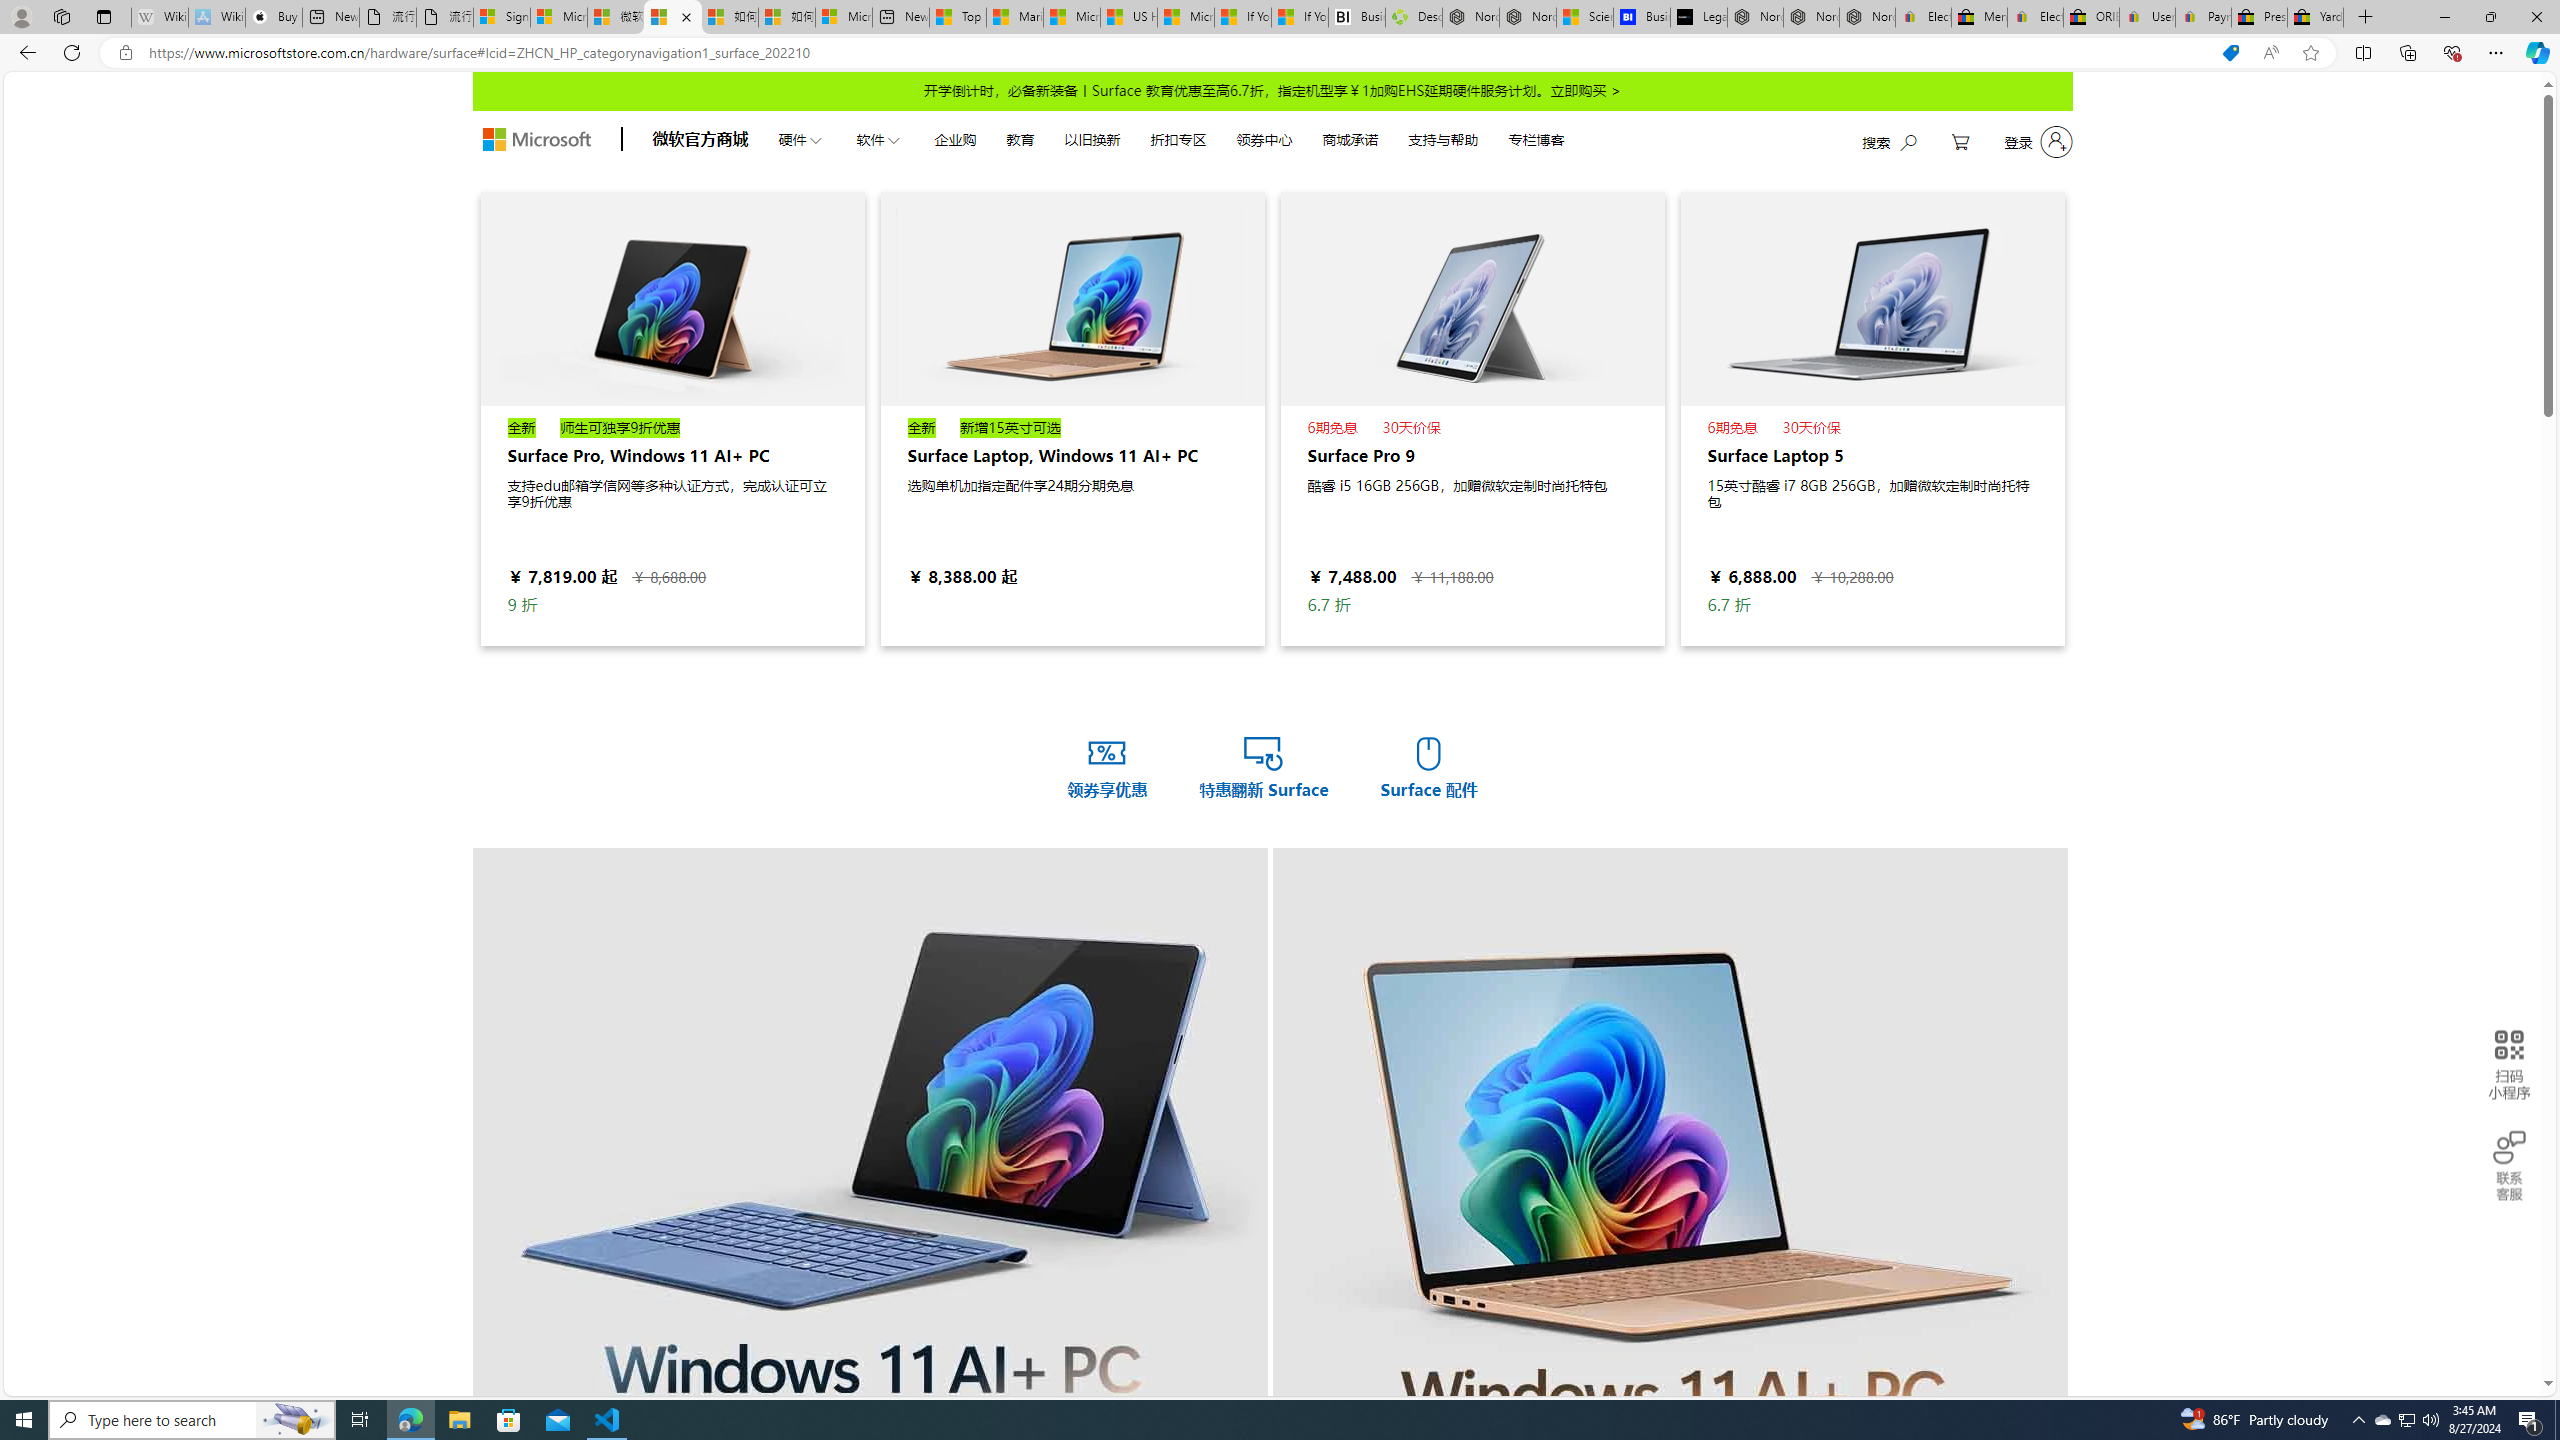  What do you see at coordinates (2490, 17) in the screenshot?
I see `Restore` at bounding box center [2490, 17].